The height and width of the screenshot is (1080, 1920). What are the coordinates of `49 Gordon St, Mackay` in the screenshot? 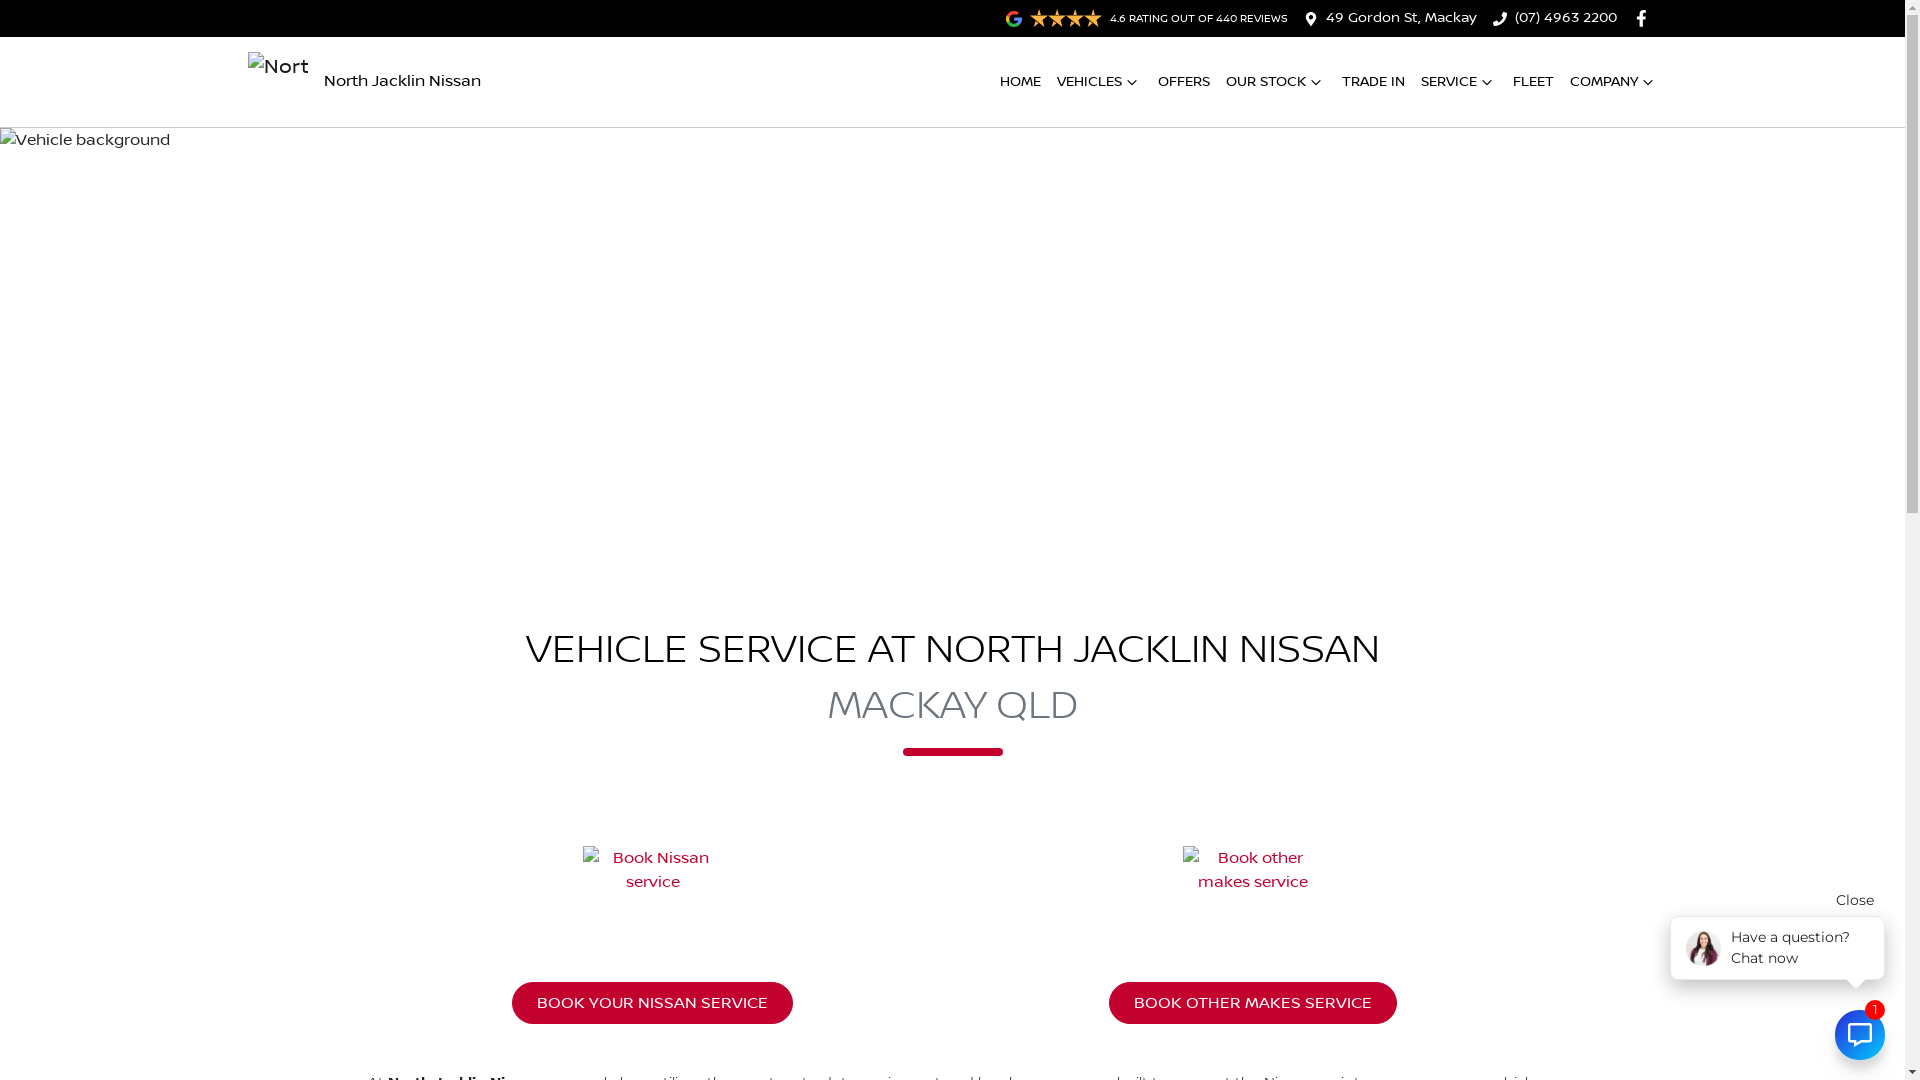 It's located at (1402, 18).